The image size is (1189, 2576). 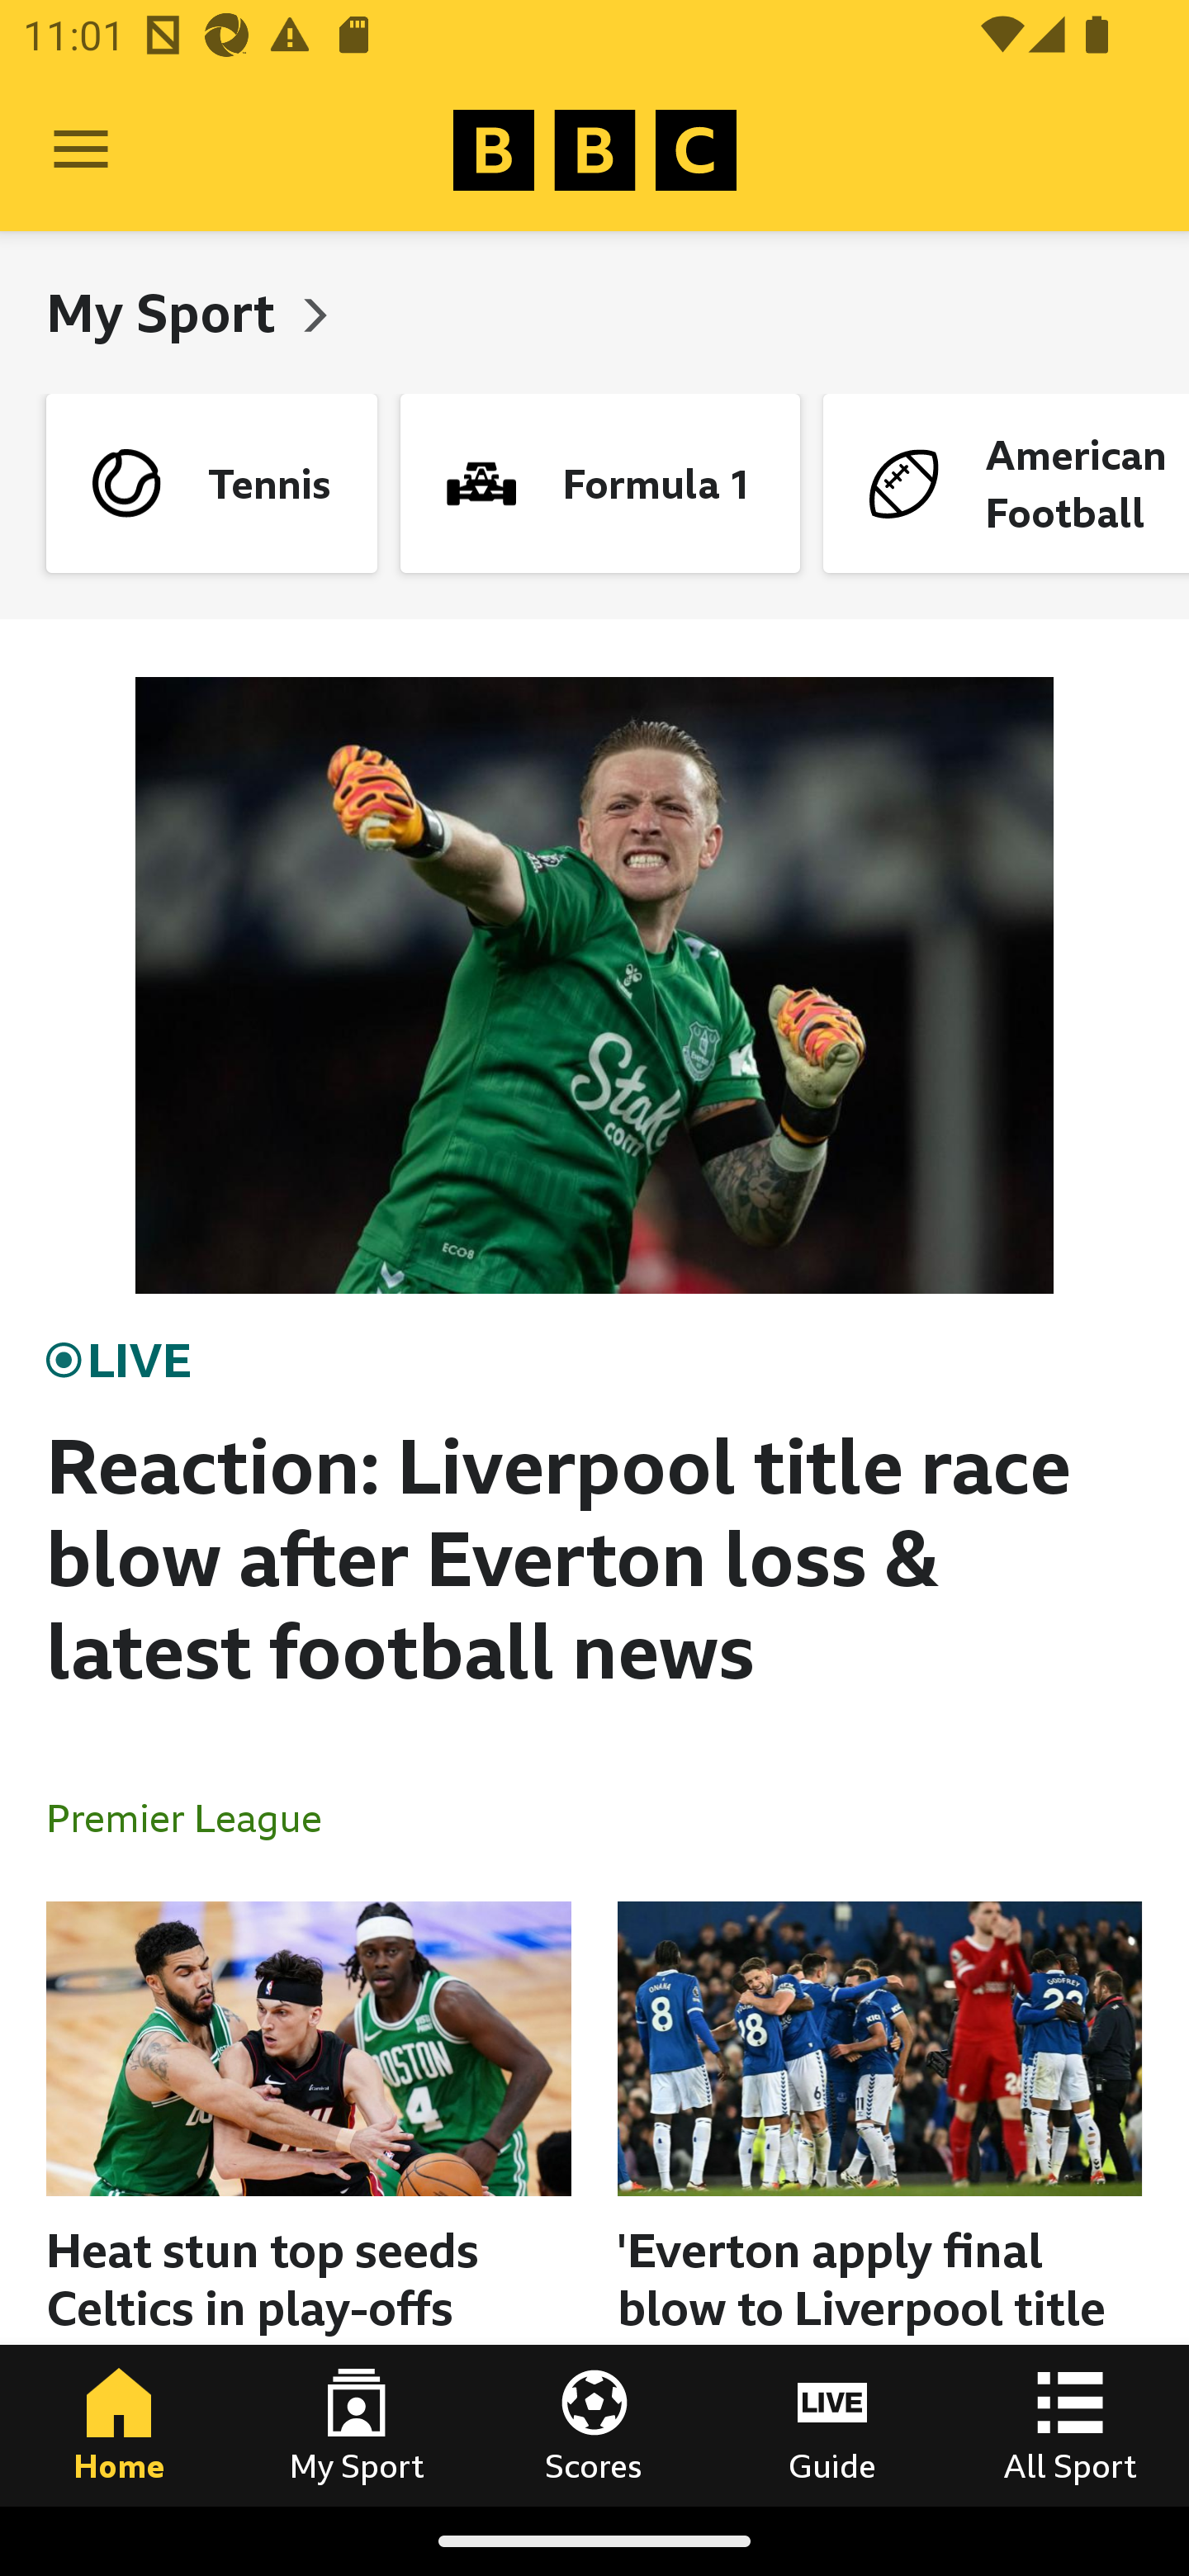 What do you see at coordinates (1070, 2425) in the screenshot?
I see `All Sport` at bounding box center [1070, 2425].